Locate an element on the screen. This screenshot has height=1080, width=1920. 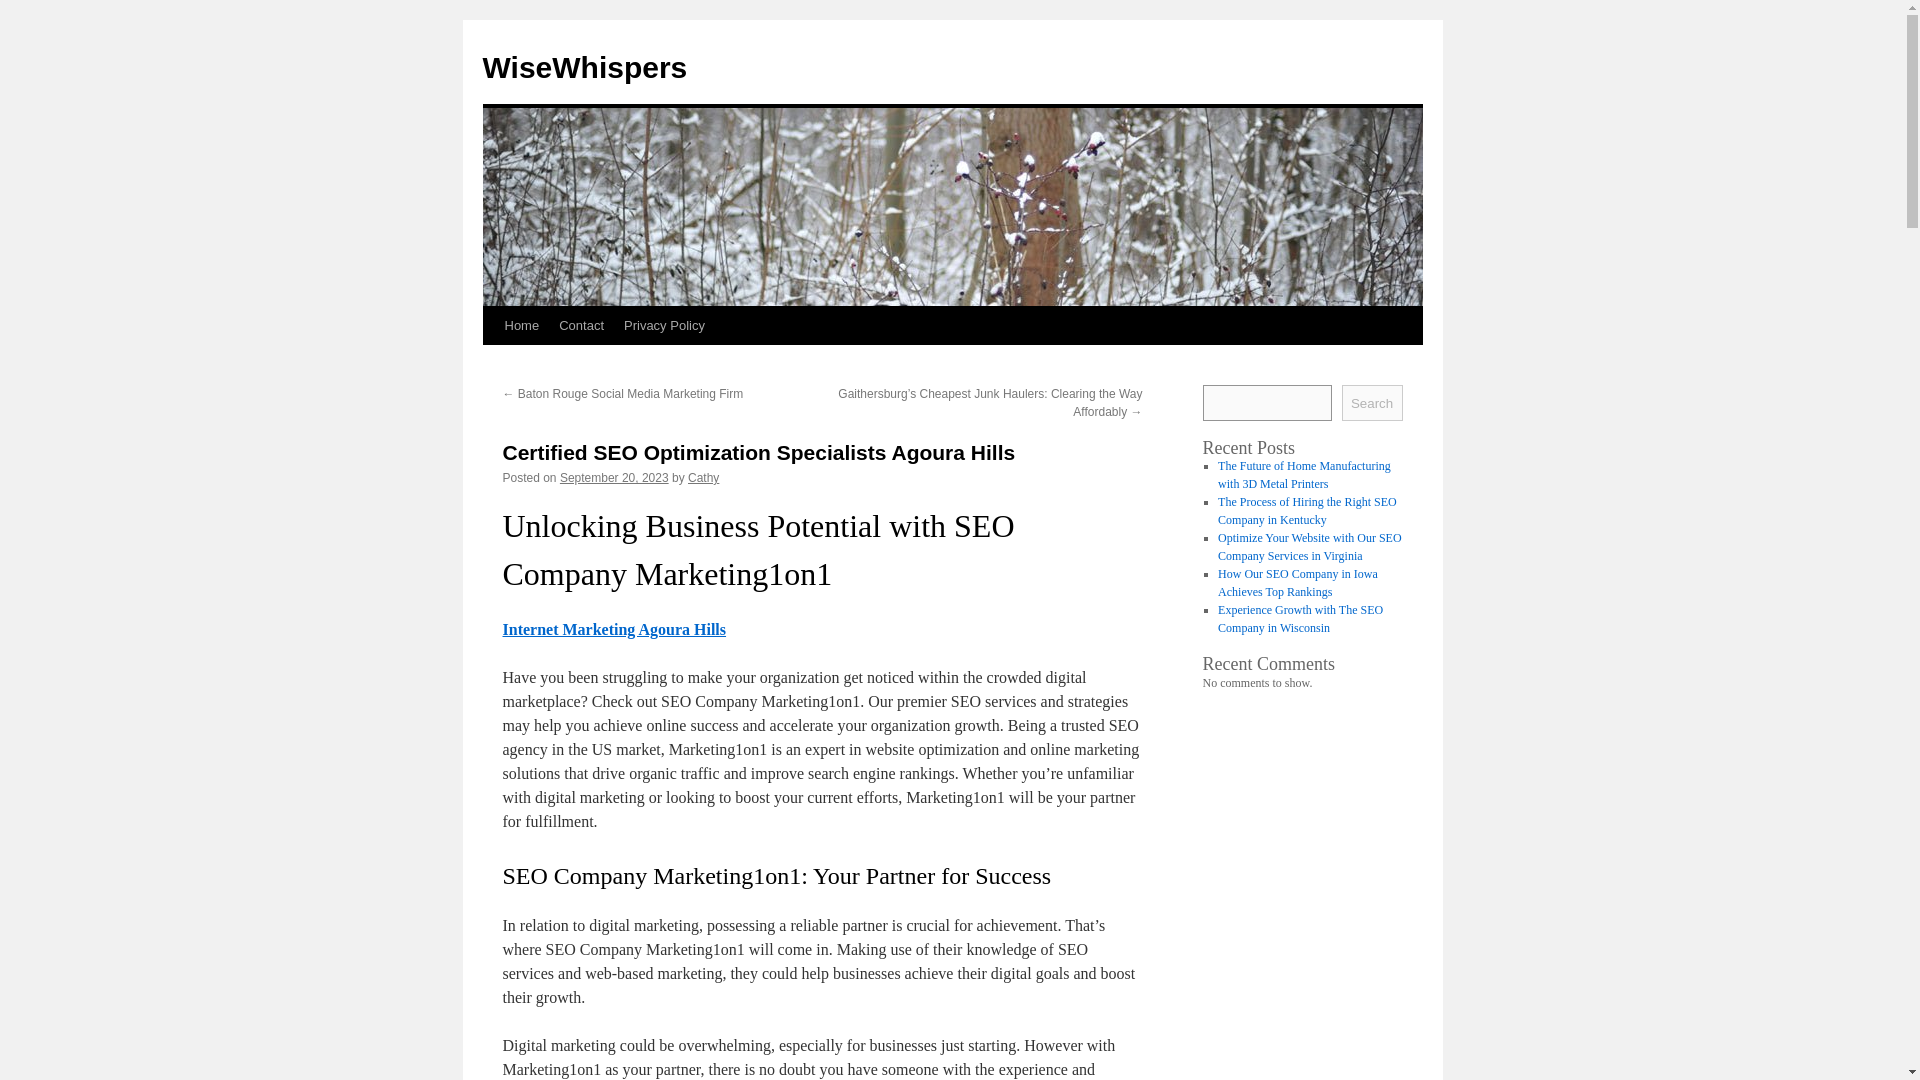
Search is located at coordinates (1372, 402).